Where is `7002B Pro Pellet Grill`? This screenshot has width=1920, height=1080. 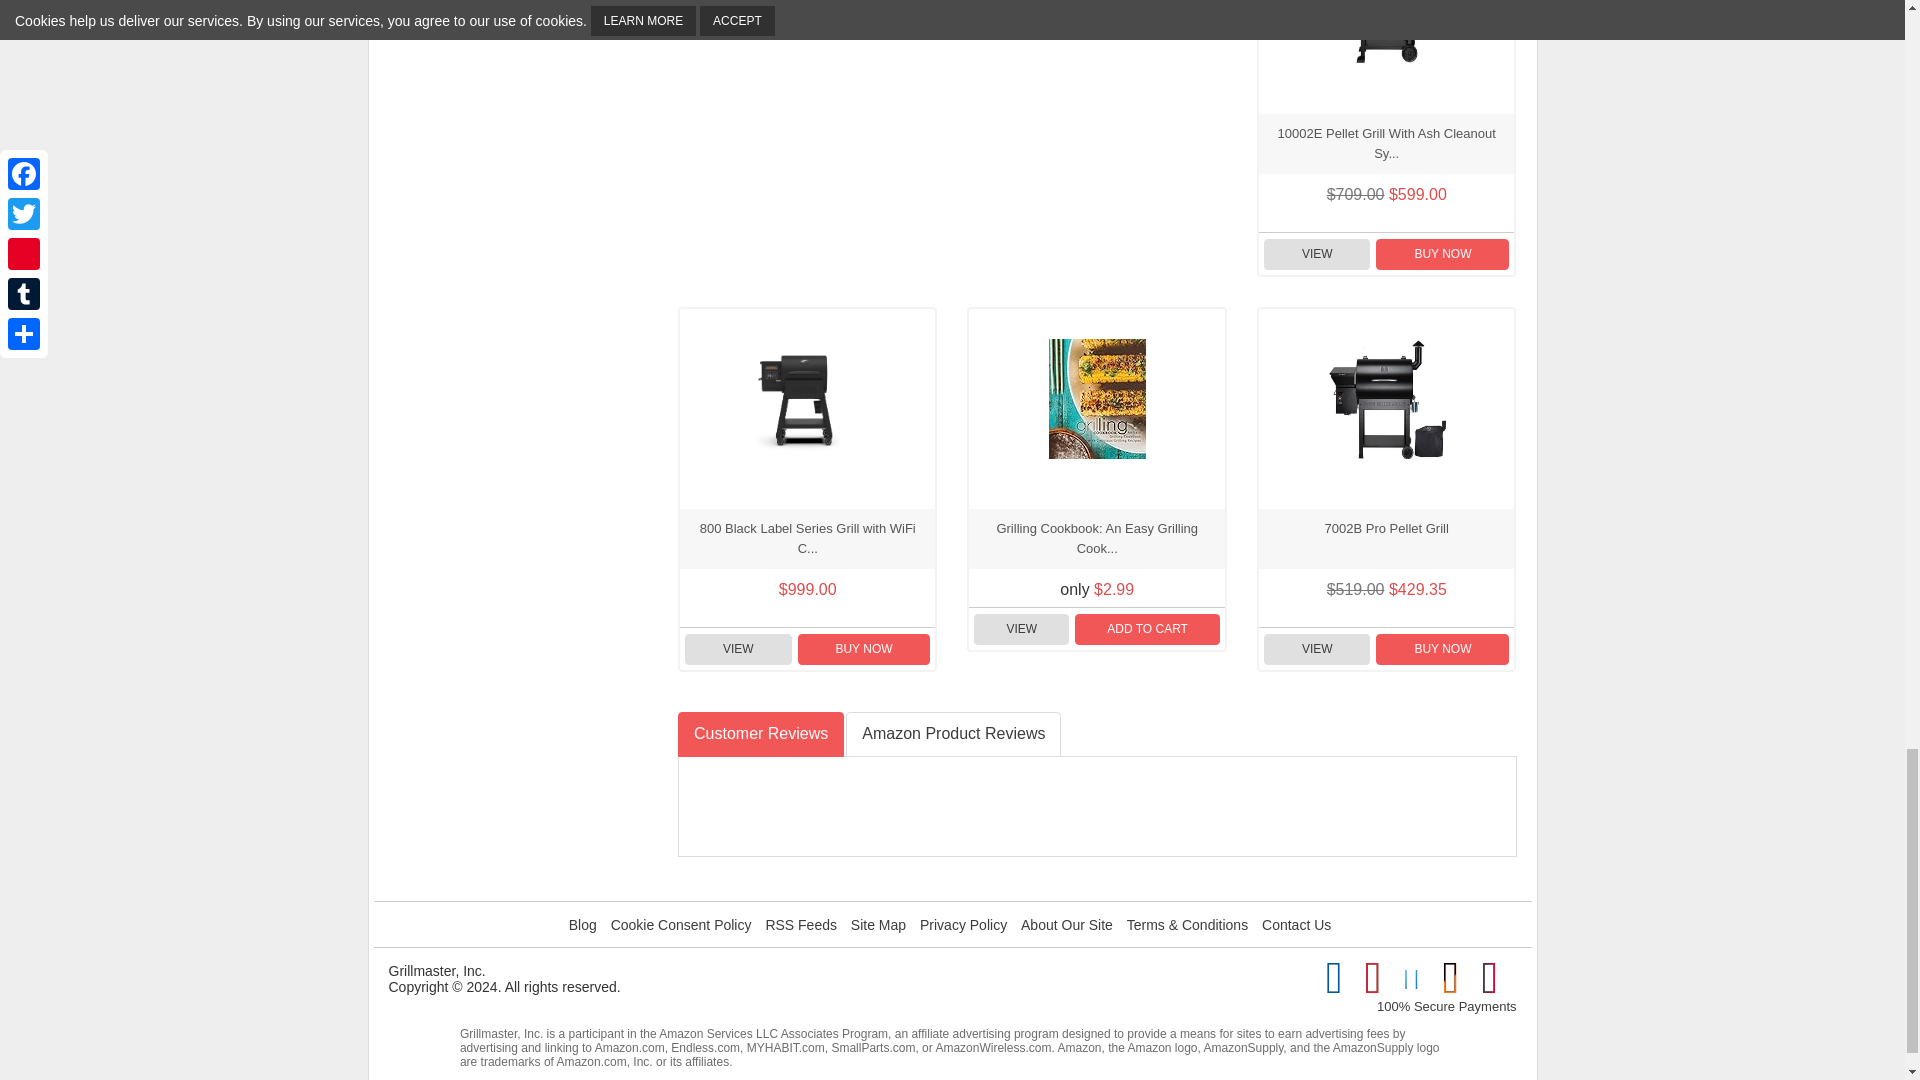 7002B Pro Pellet Grill is located at coordinates (1386, 399).